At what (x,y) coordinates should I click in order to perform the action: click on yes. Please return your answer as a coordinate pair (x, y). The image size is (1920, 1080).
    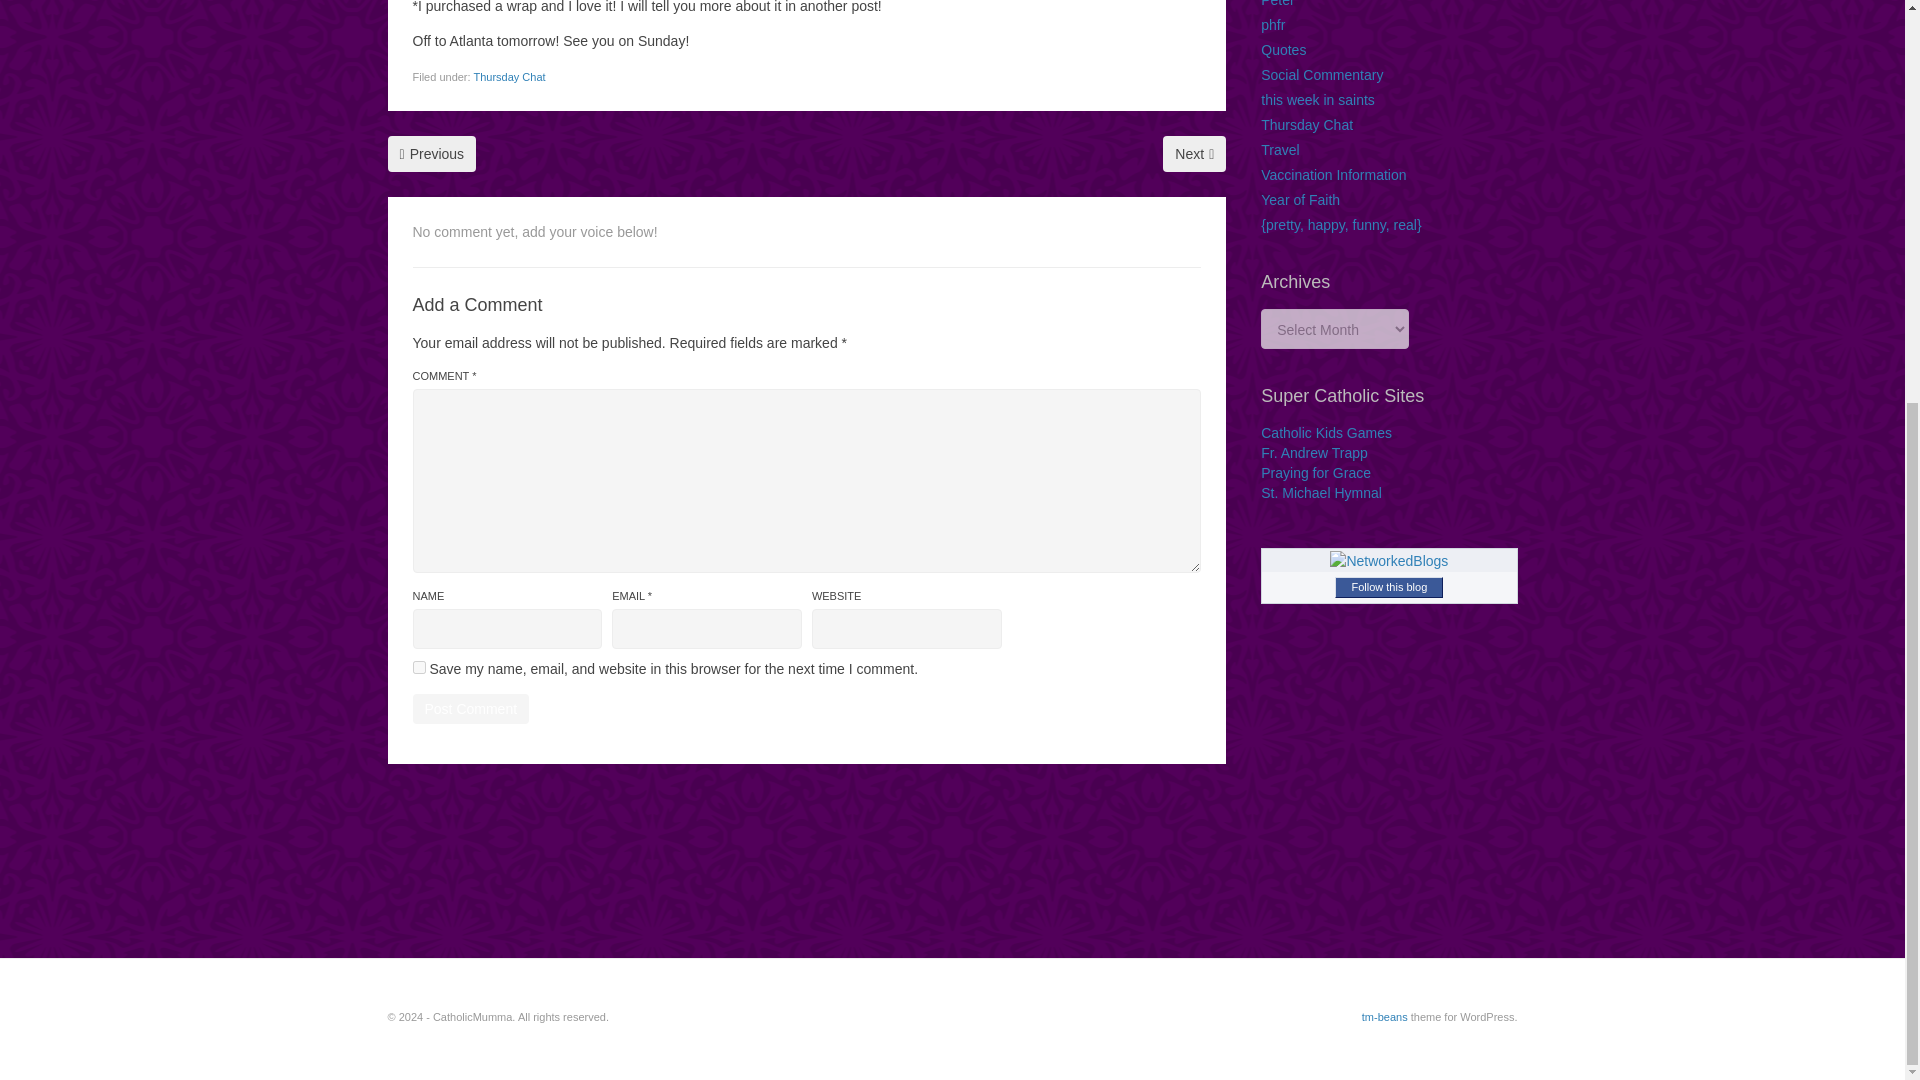
    Looking at the image, I should click on (418, 666).